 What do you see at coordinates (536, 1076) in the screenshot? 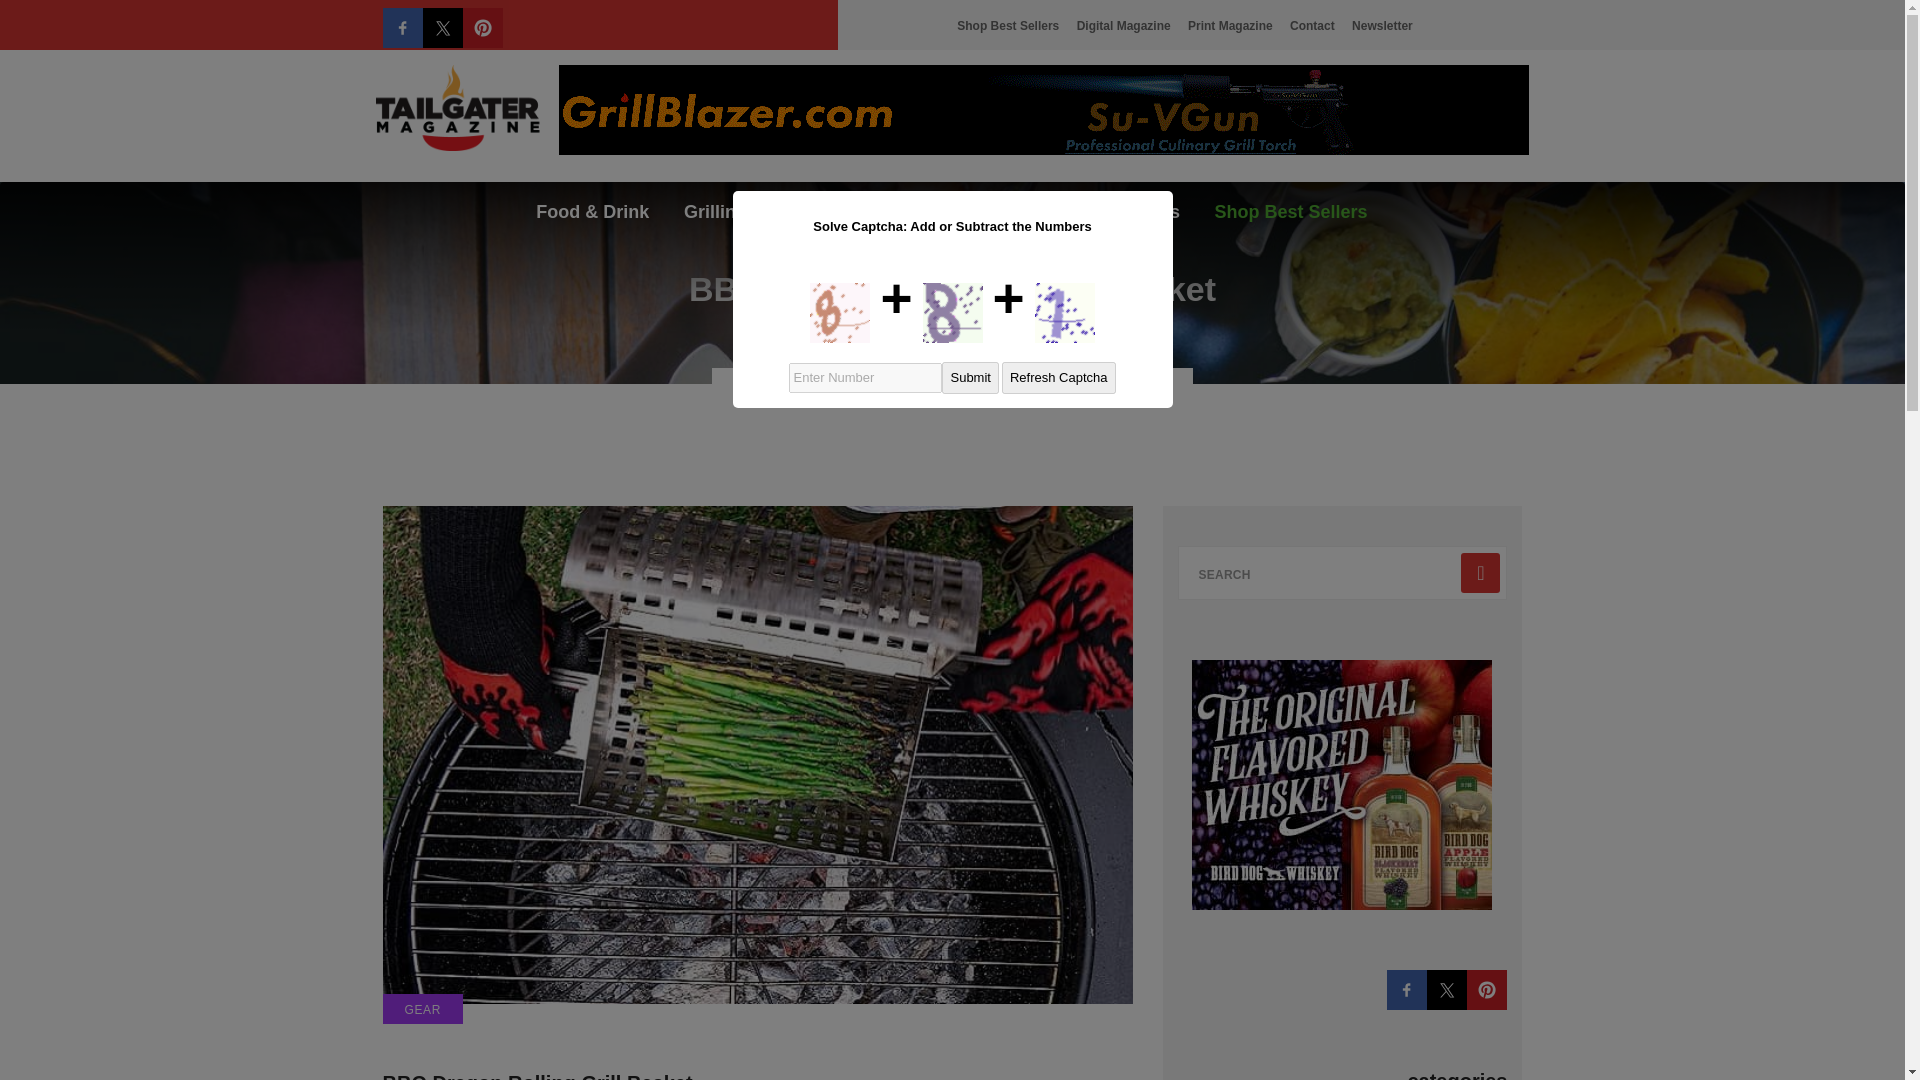
I see `BBQ Dragon Rolling Grill Basket` at bounding box center [536, 1076].